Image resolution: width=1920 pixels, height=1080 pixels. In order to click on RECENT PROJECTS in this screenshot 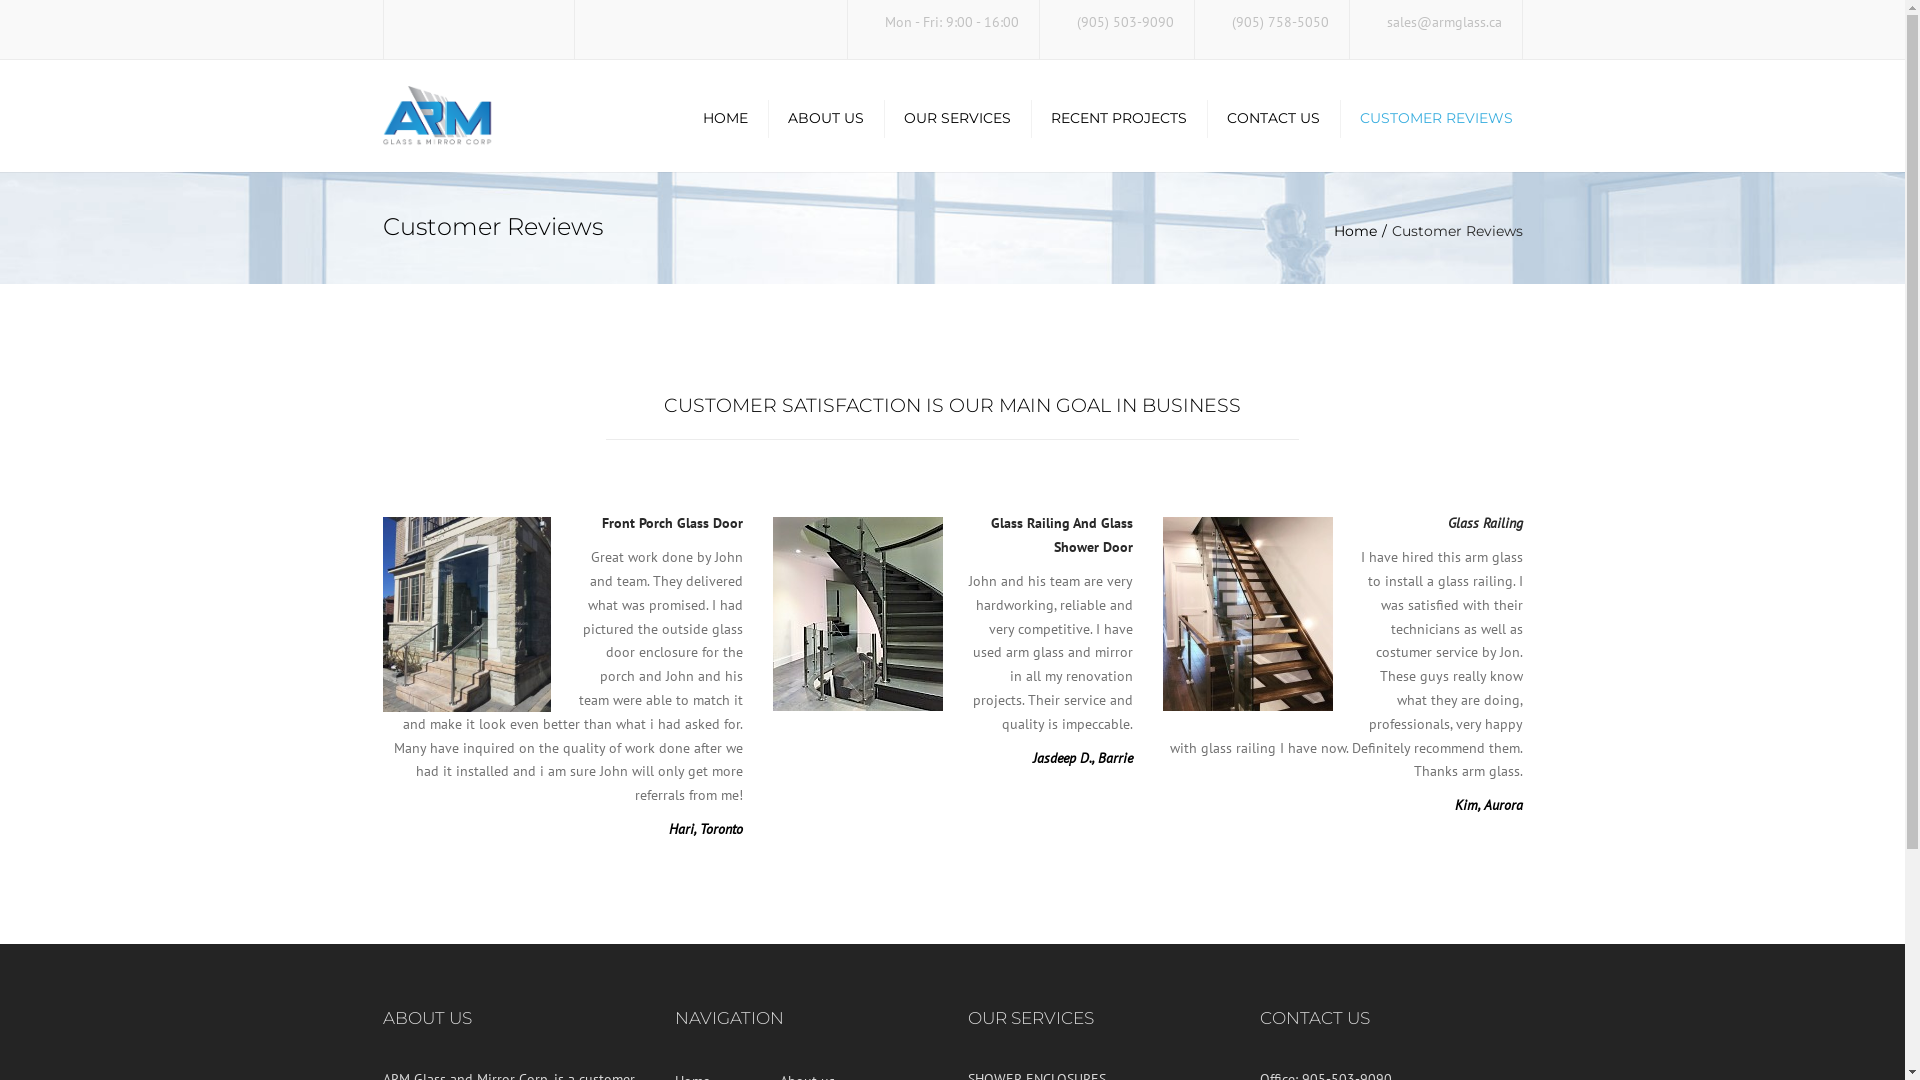, I will do `click(1118, 118)`.